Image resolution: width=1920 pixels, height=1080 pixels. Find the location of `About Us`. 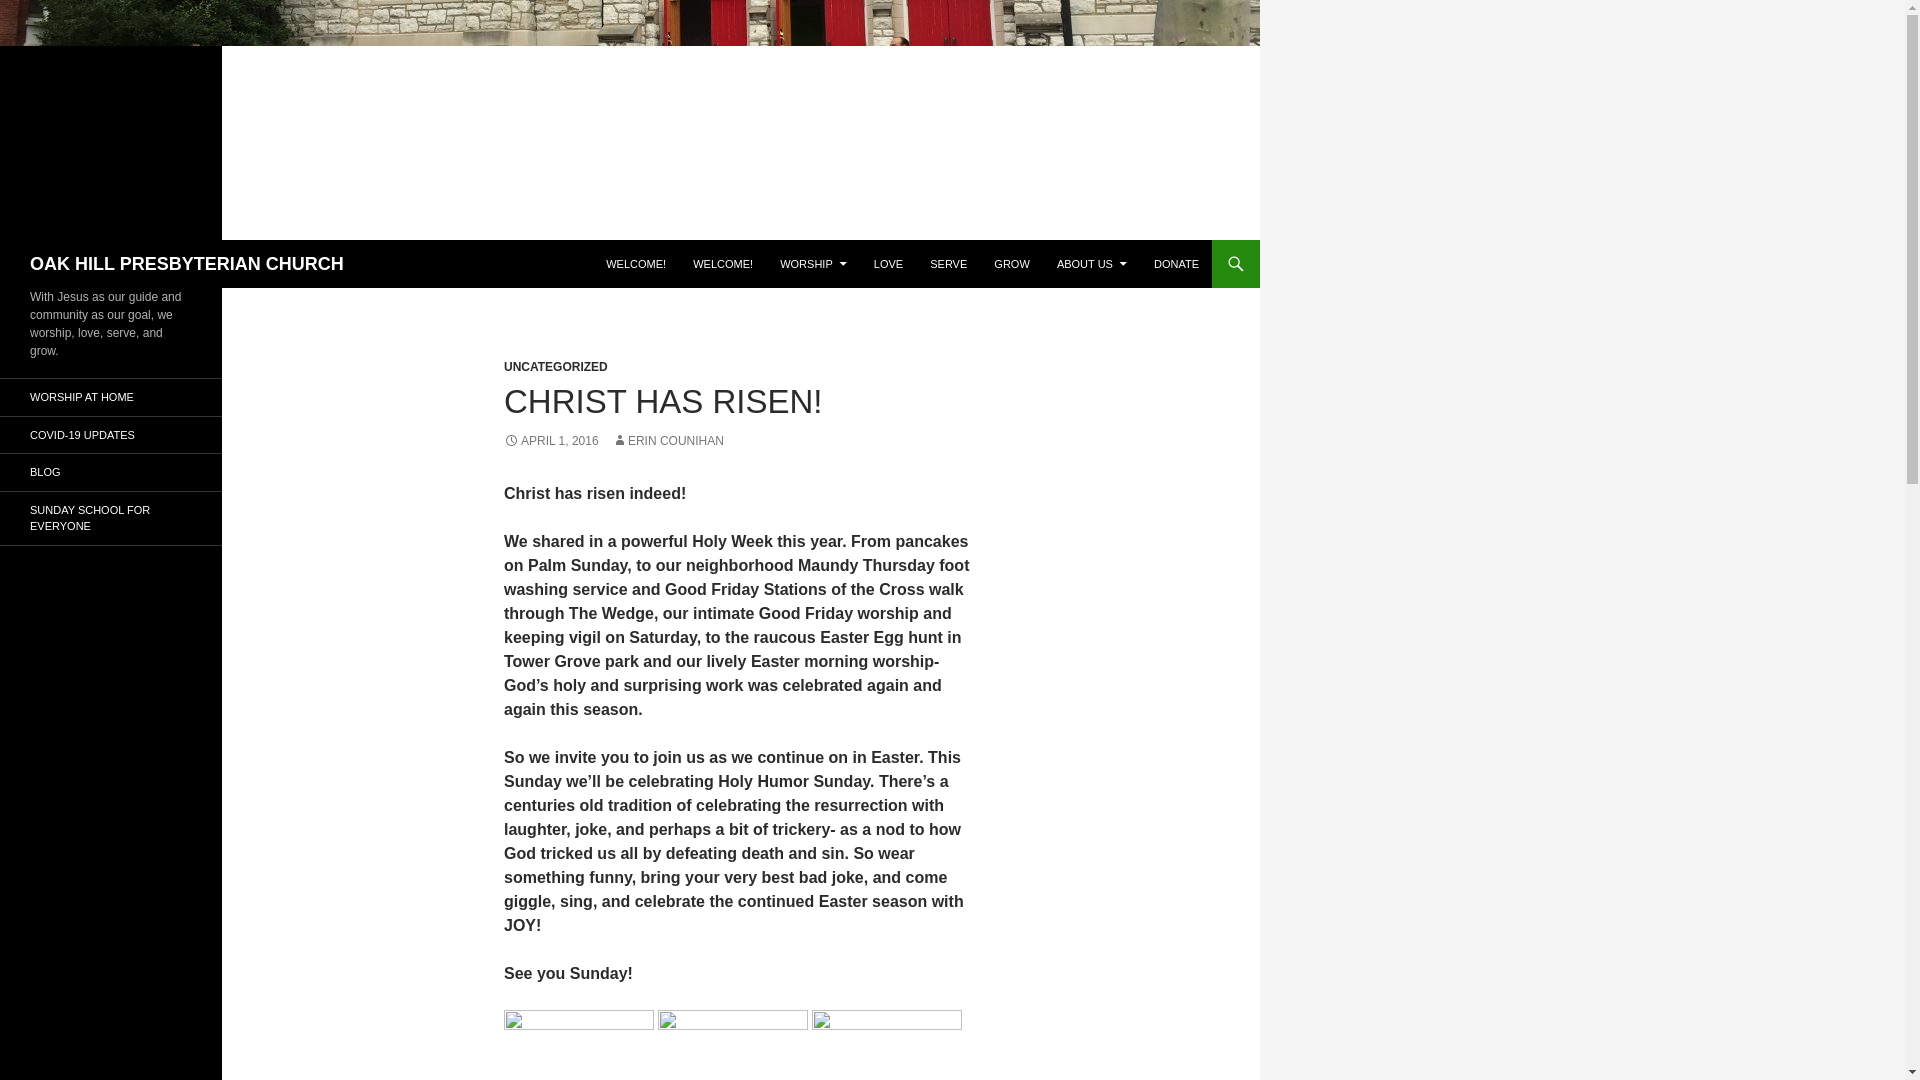

About Us is located at coordinates (1091, 264).